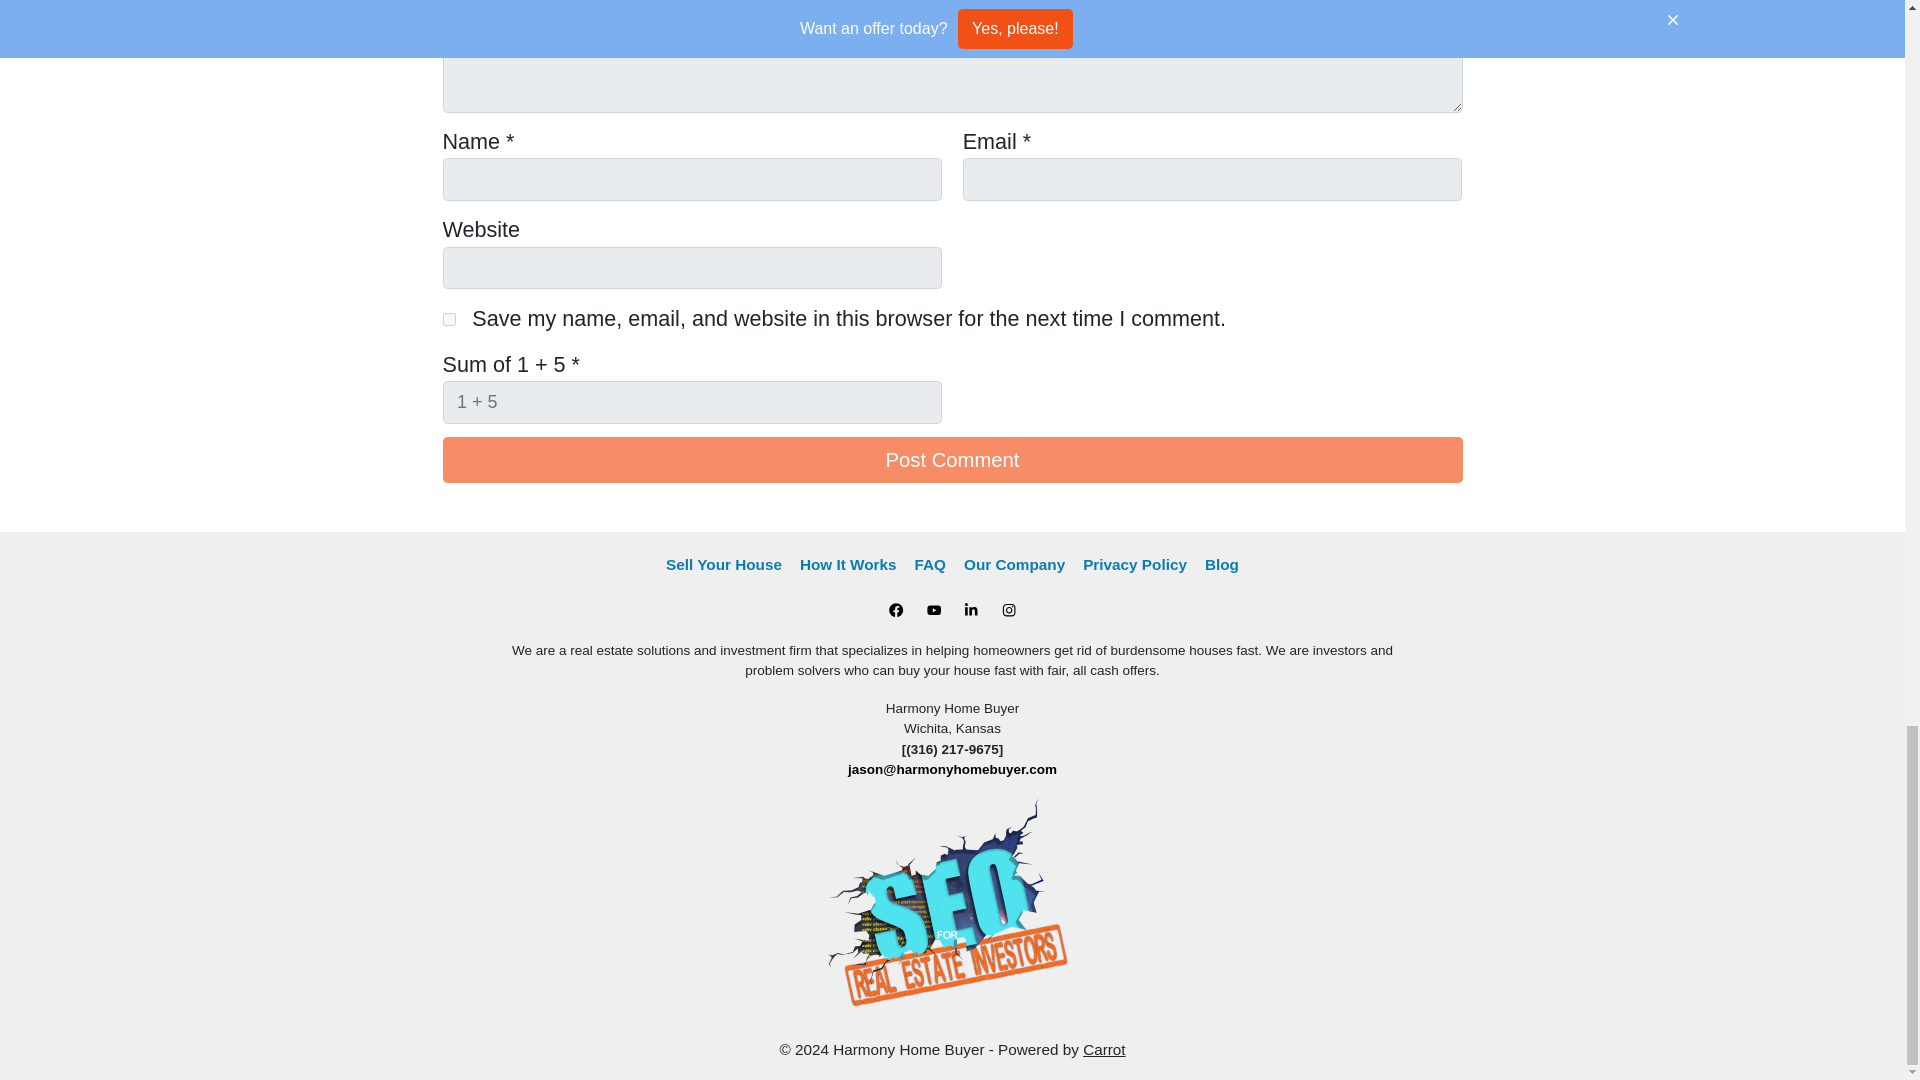 The height and width of the screenshot is (1080, 1920). I want to click on Our Company, so click(1014, 564).